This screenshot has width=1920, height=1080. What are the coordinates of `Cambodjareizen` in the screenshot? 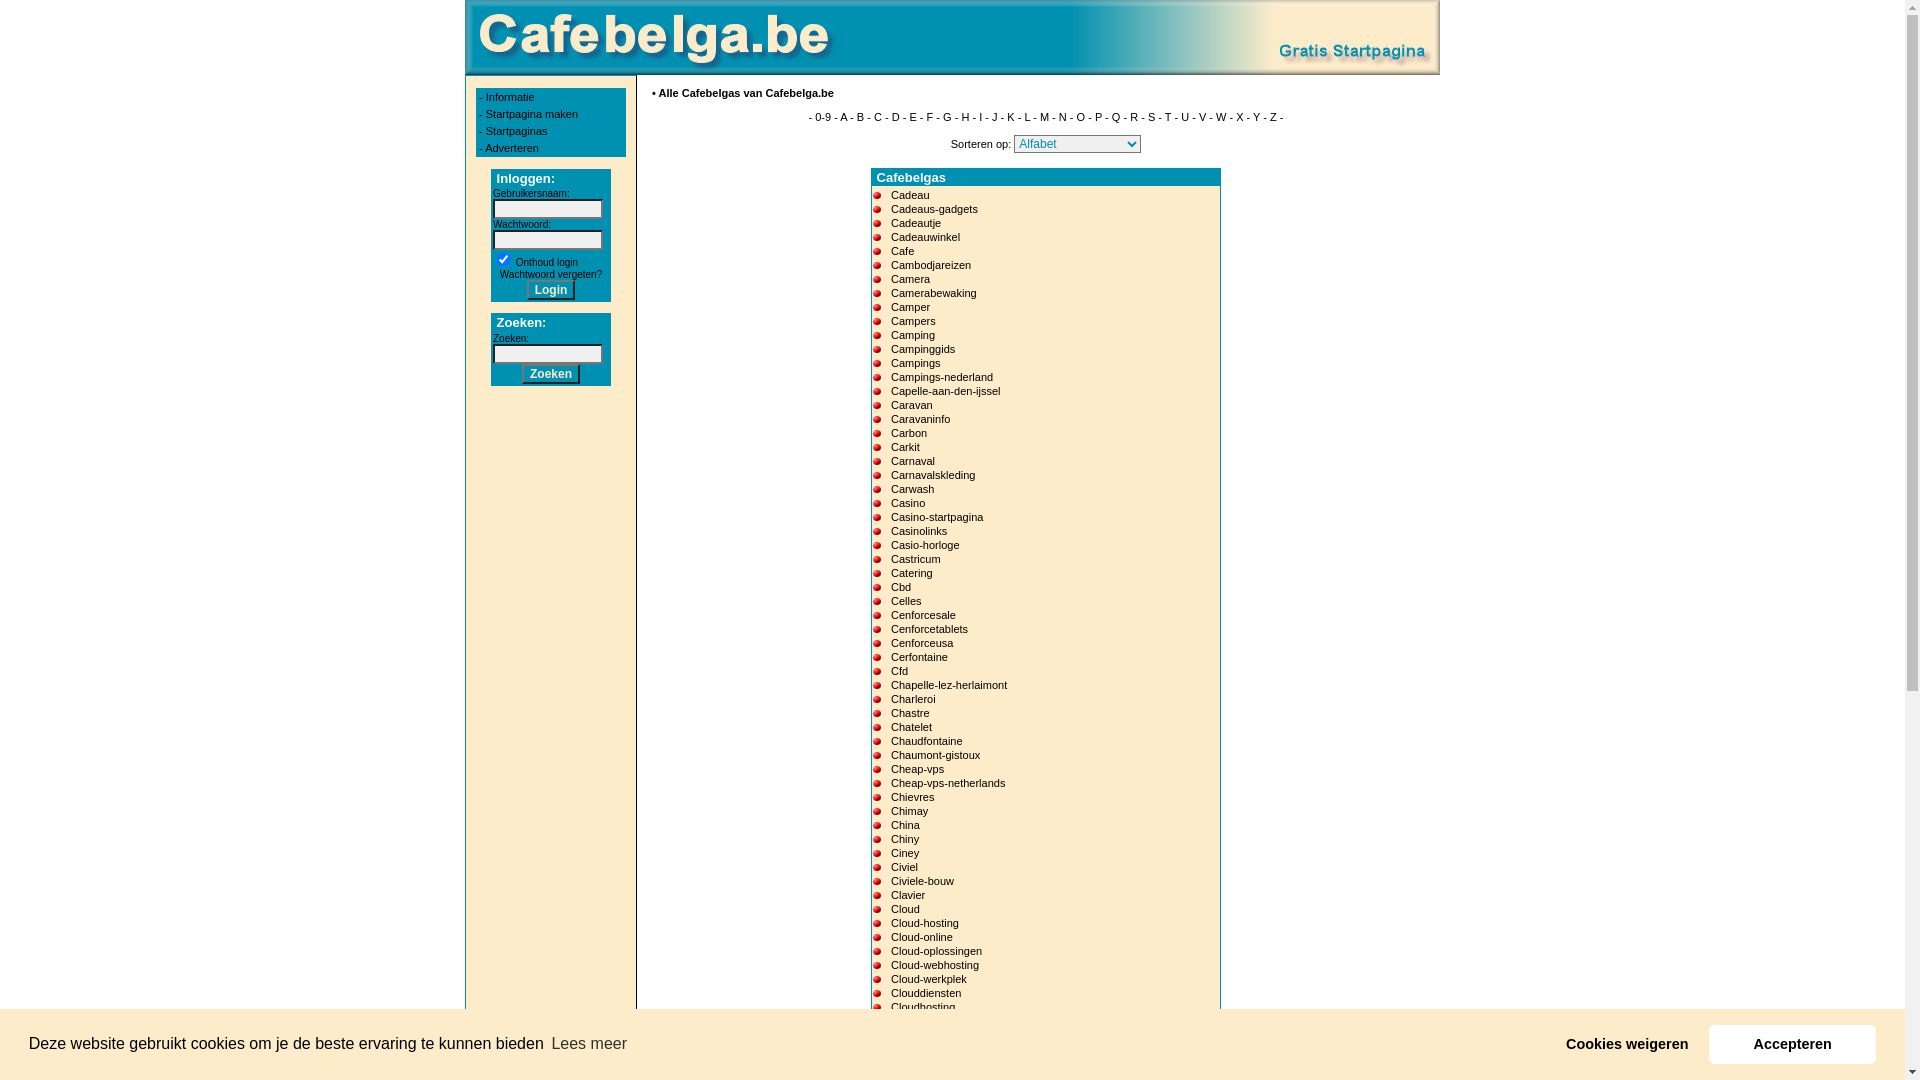 It's located at (931, 265).